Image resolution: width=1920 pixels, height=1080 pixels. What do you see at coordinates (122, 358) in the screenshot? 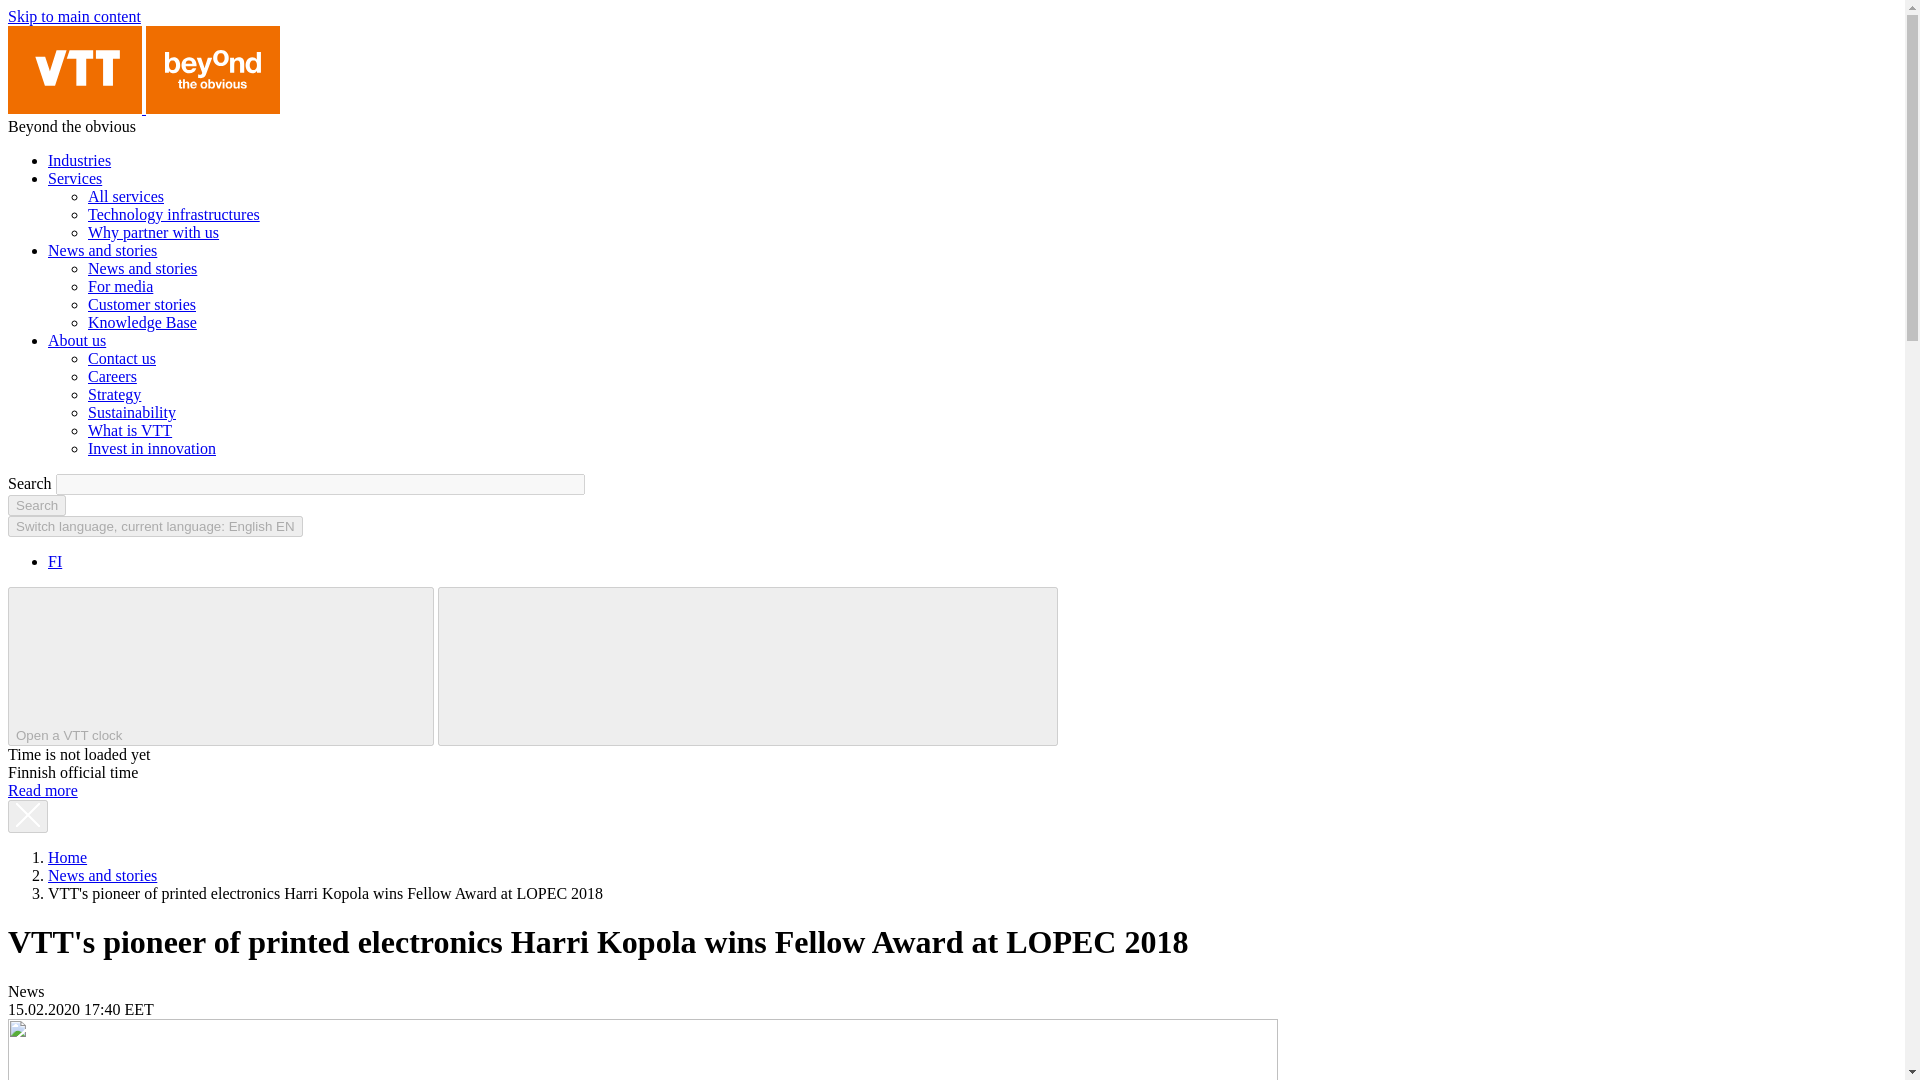
I see `Contact us` at bounding box center [122, 358].